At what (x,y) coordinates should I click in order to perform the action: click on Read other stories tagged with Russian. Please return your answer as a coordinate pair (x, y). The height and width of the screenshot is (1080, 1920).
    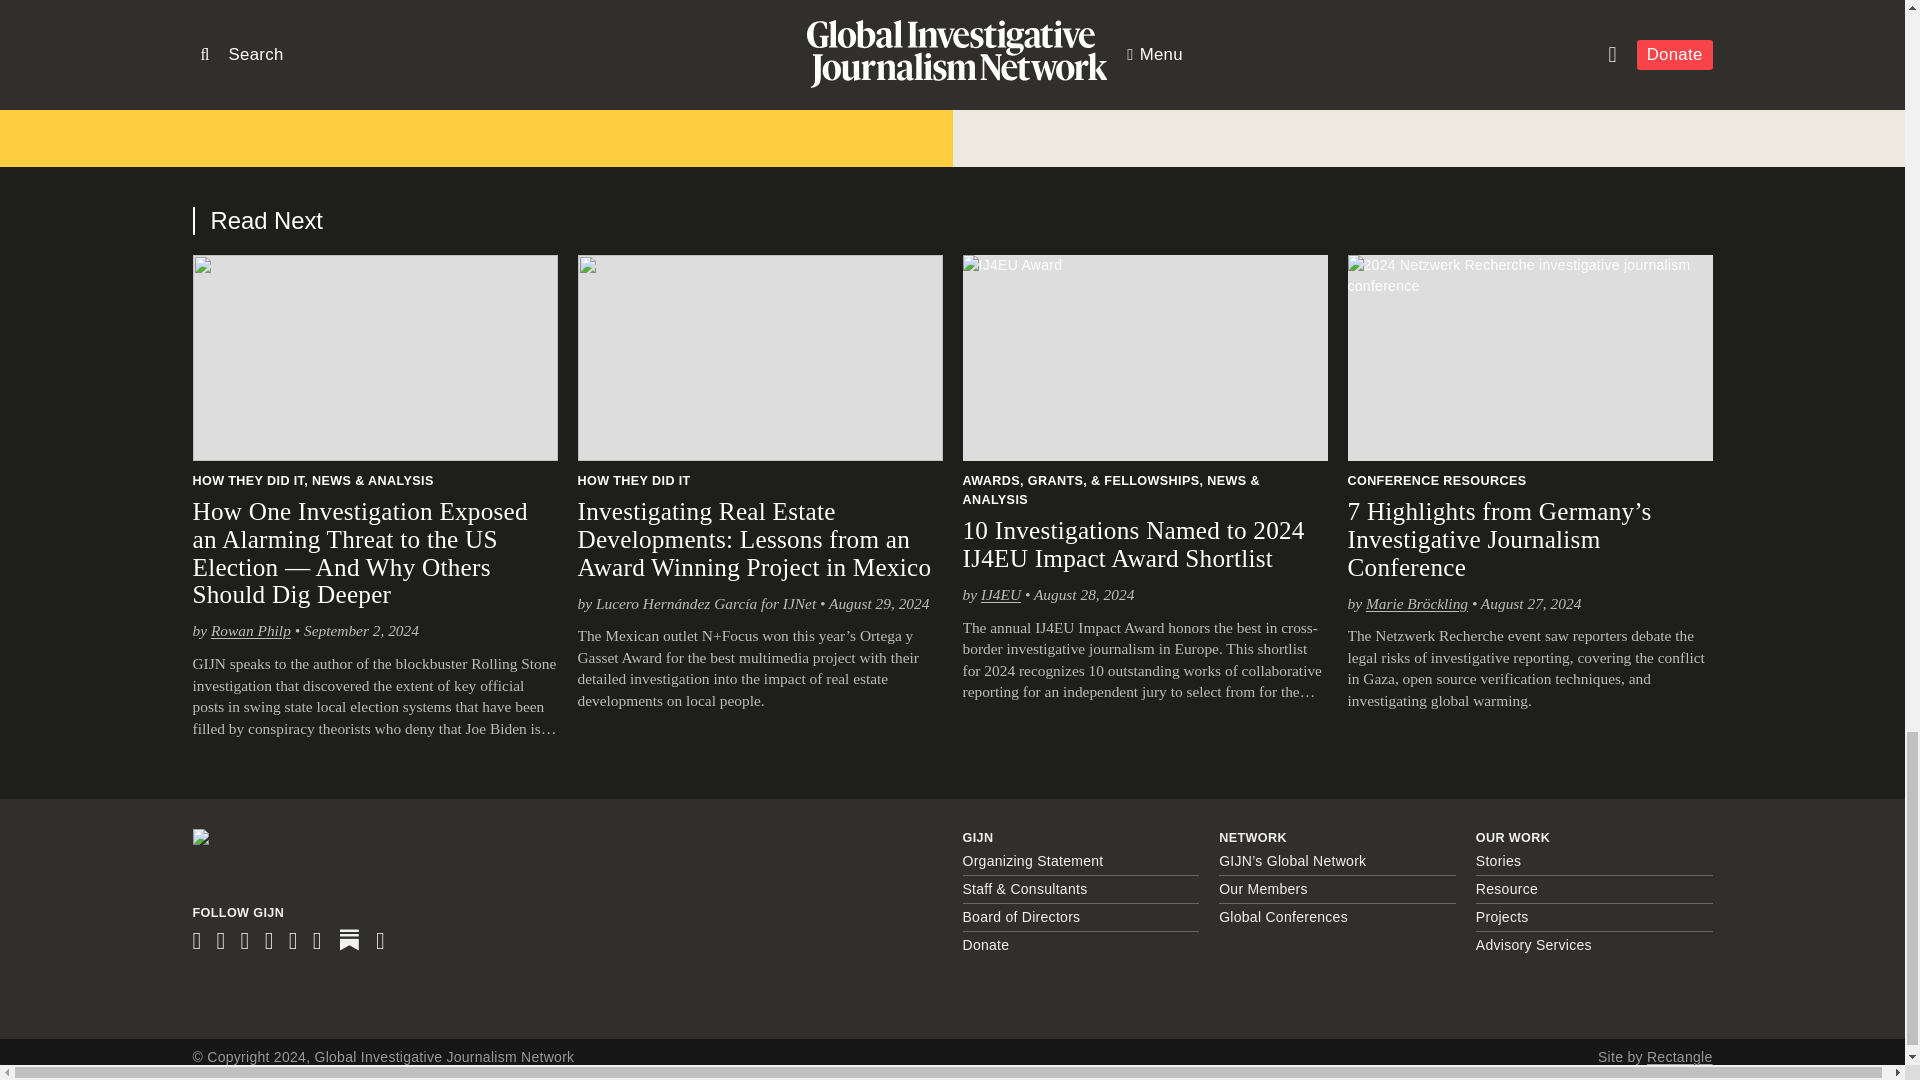
    Looking at the image, I should click on (1468, 72).